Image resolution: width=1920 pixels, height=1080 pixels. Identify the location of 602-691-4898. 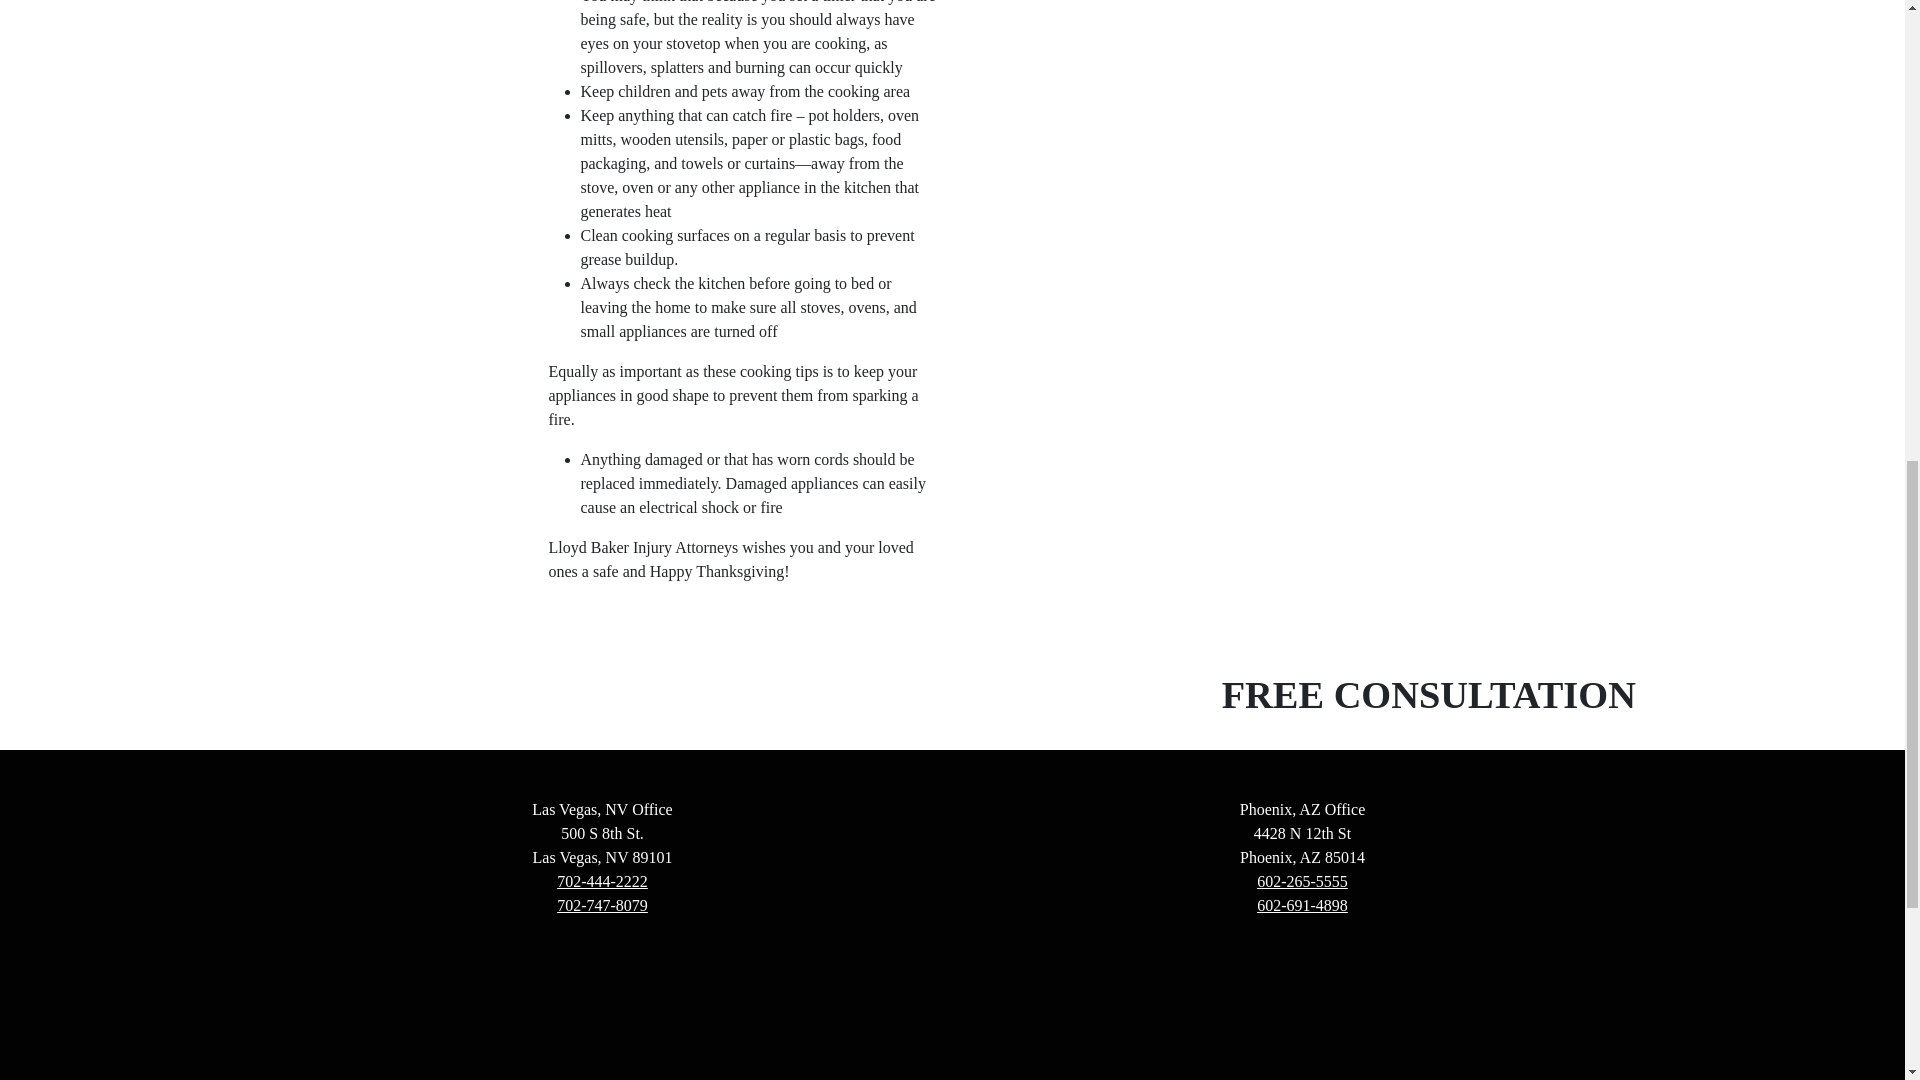
(1302, 905).